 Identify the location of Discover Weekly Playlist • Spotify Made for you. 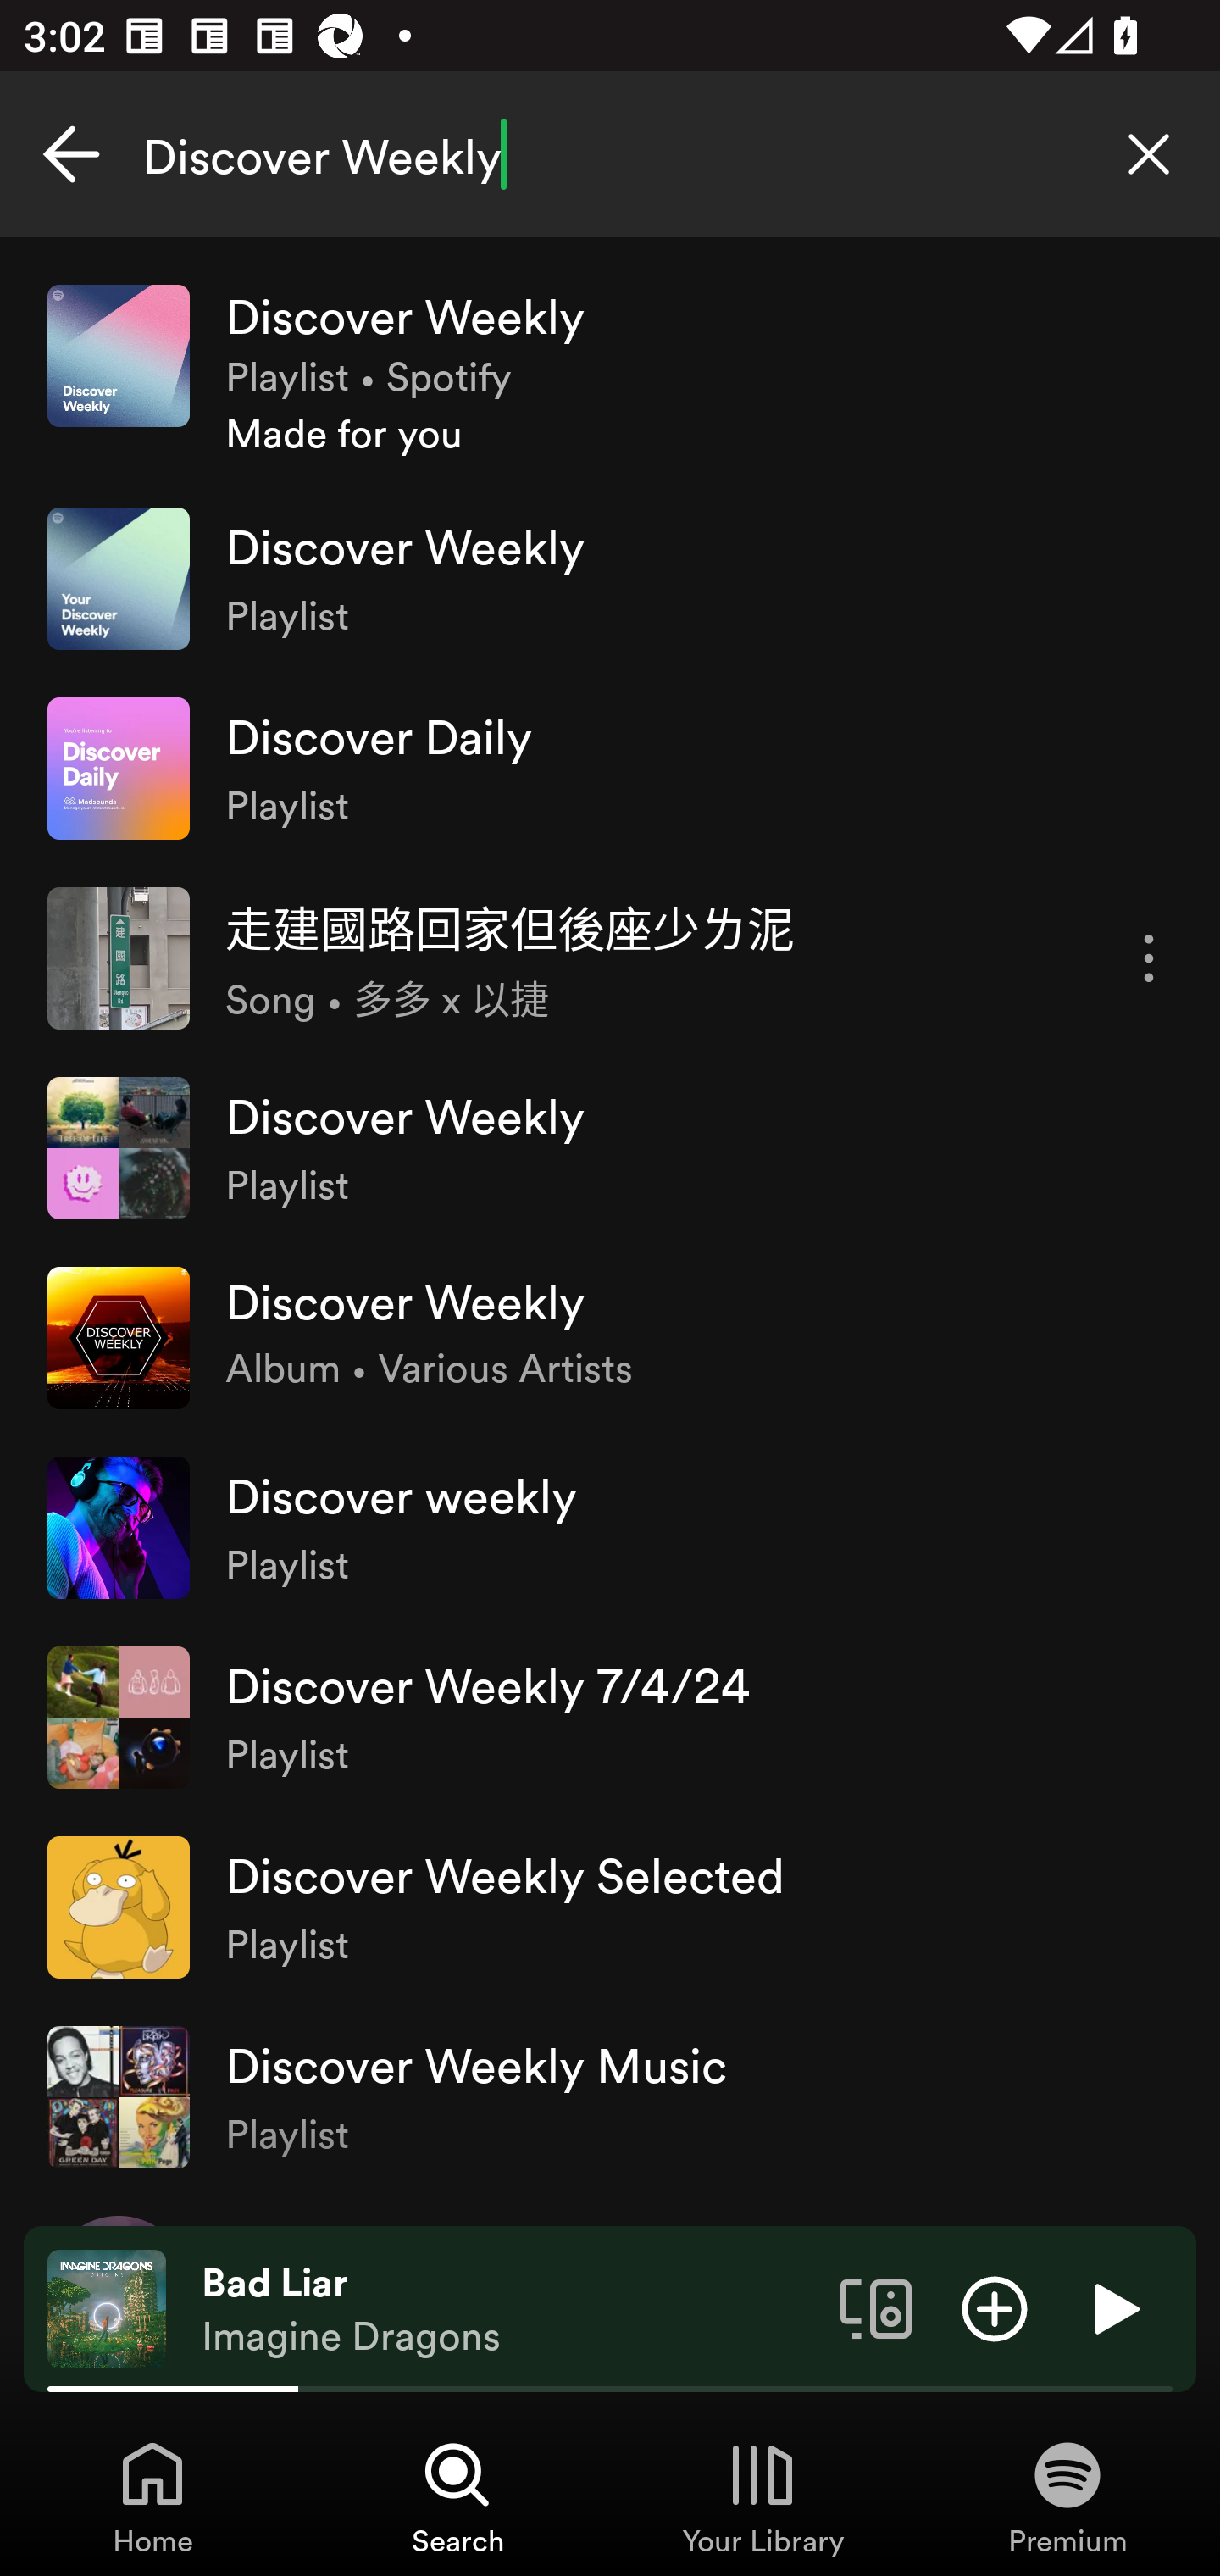
(610, 372).